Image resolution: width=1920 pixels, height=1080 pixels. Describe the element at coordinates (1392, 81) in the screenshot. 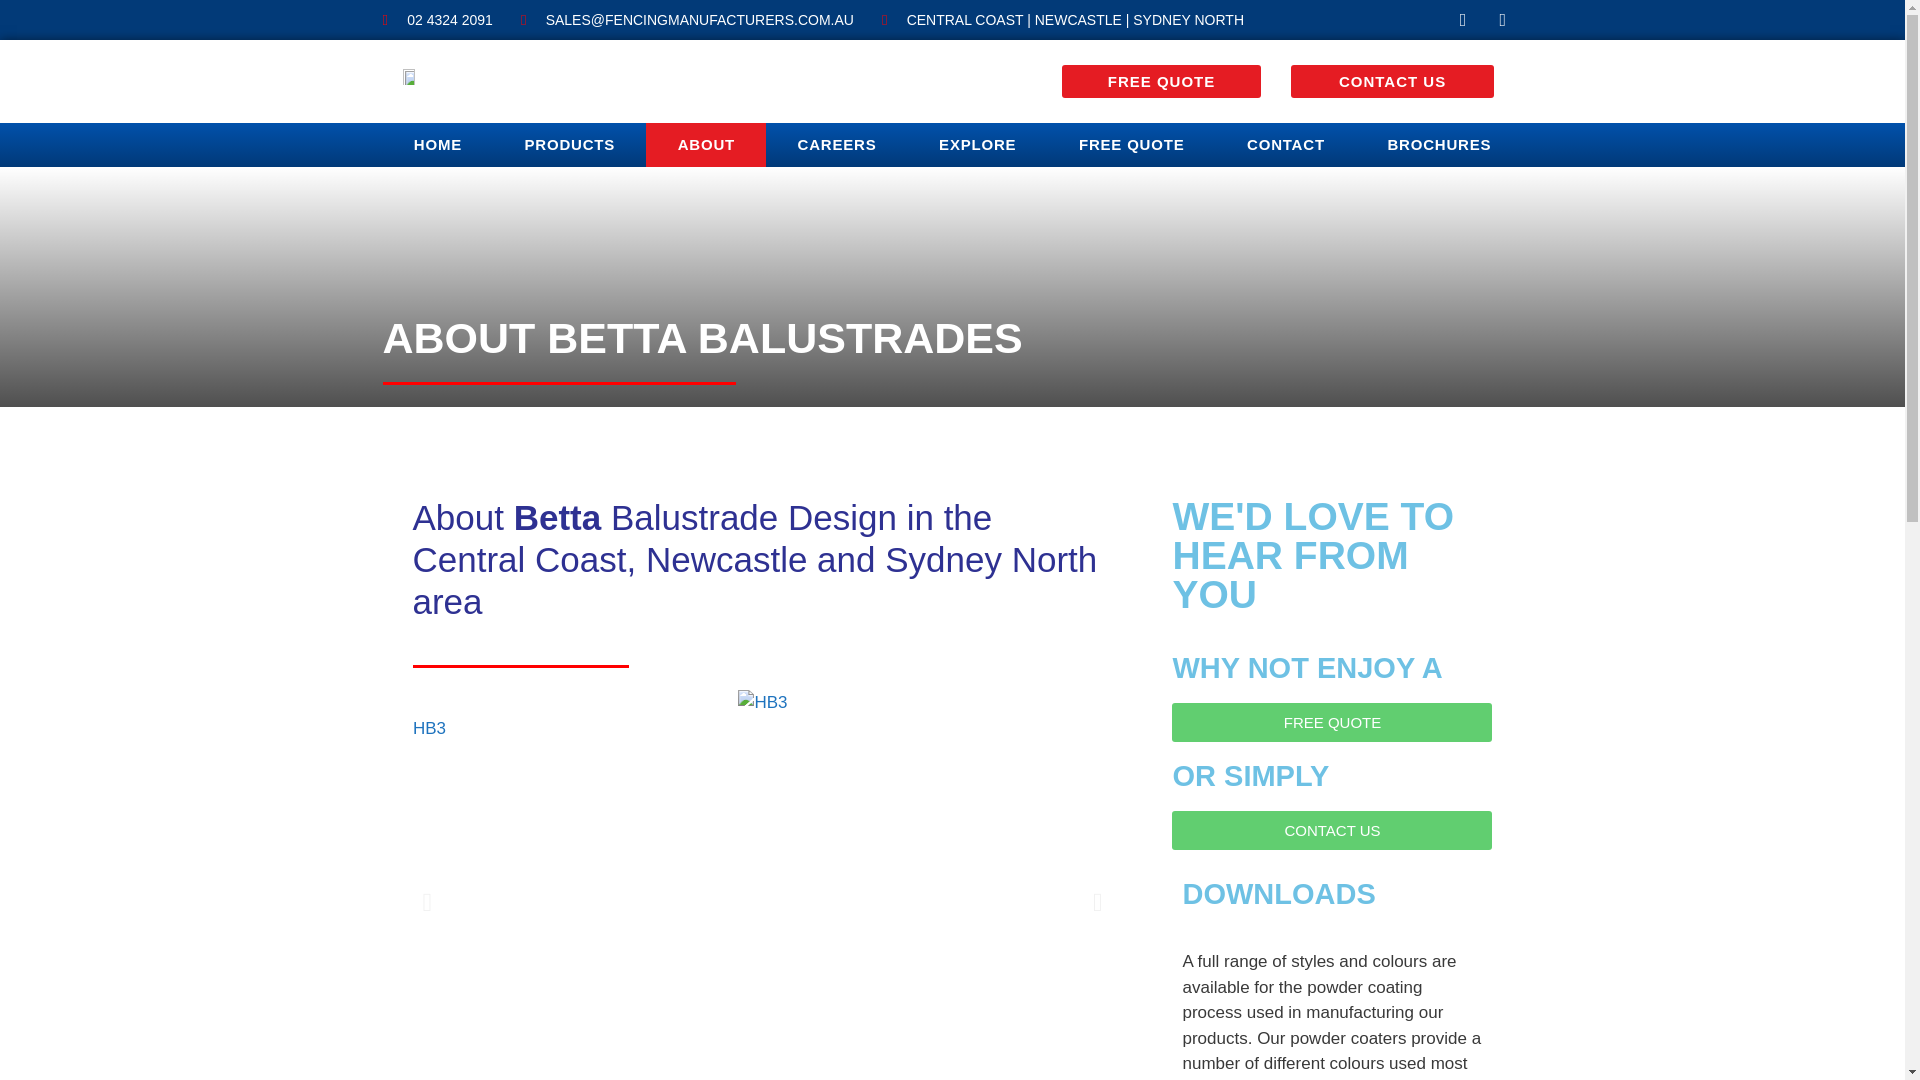

I see `CONTACT US` at that location.